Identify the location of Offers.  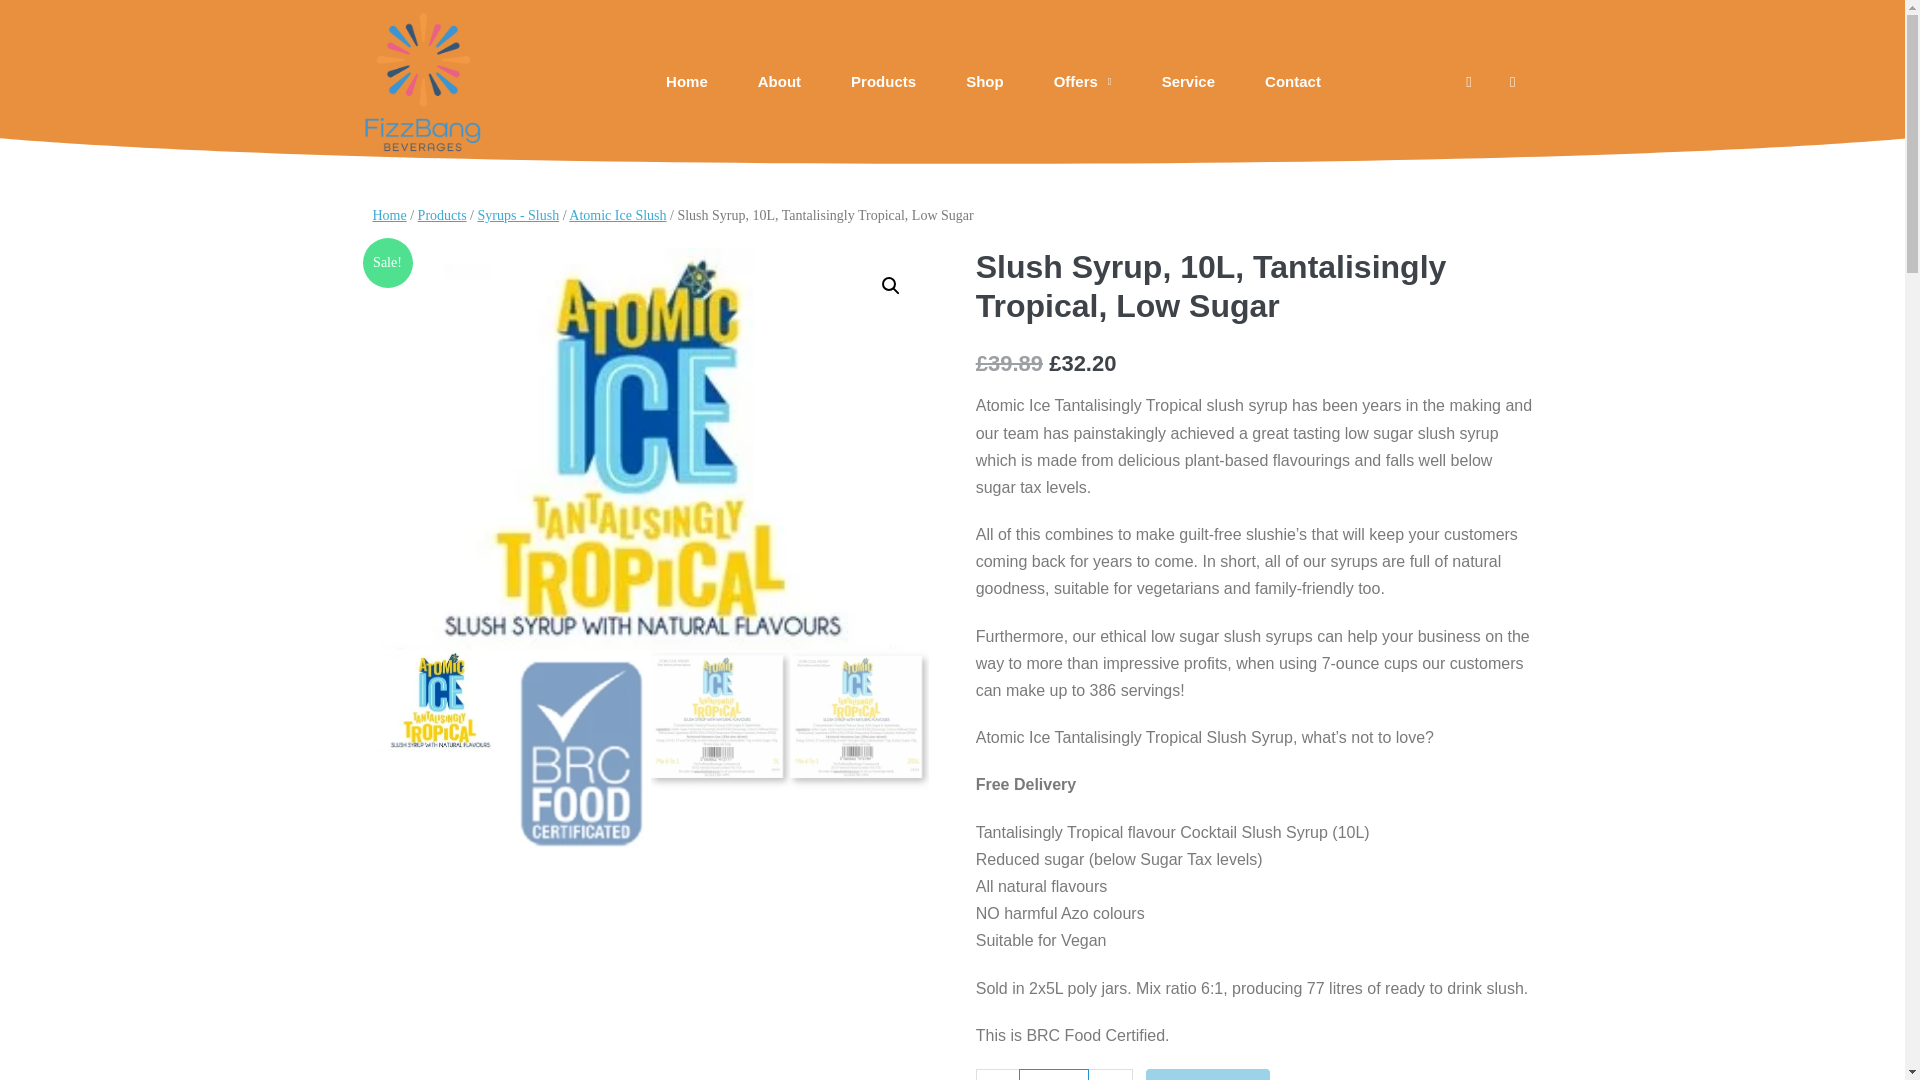
(1082, 82).